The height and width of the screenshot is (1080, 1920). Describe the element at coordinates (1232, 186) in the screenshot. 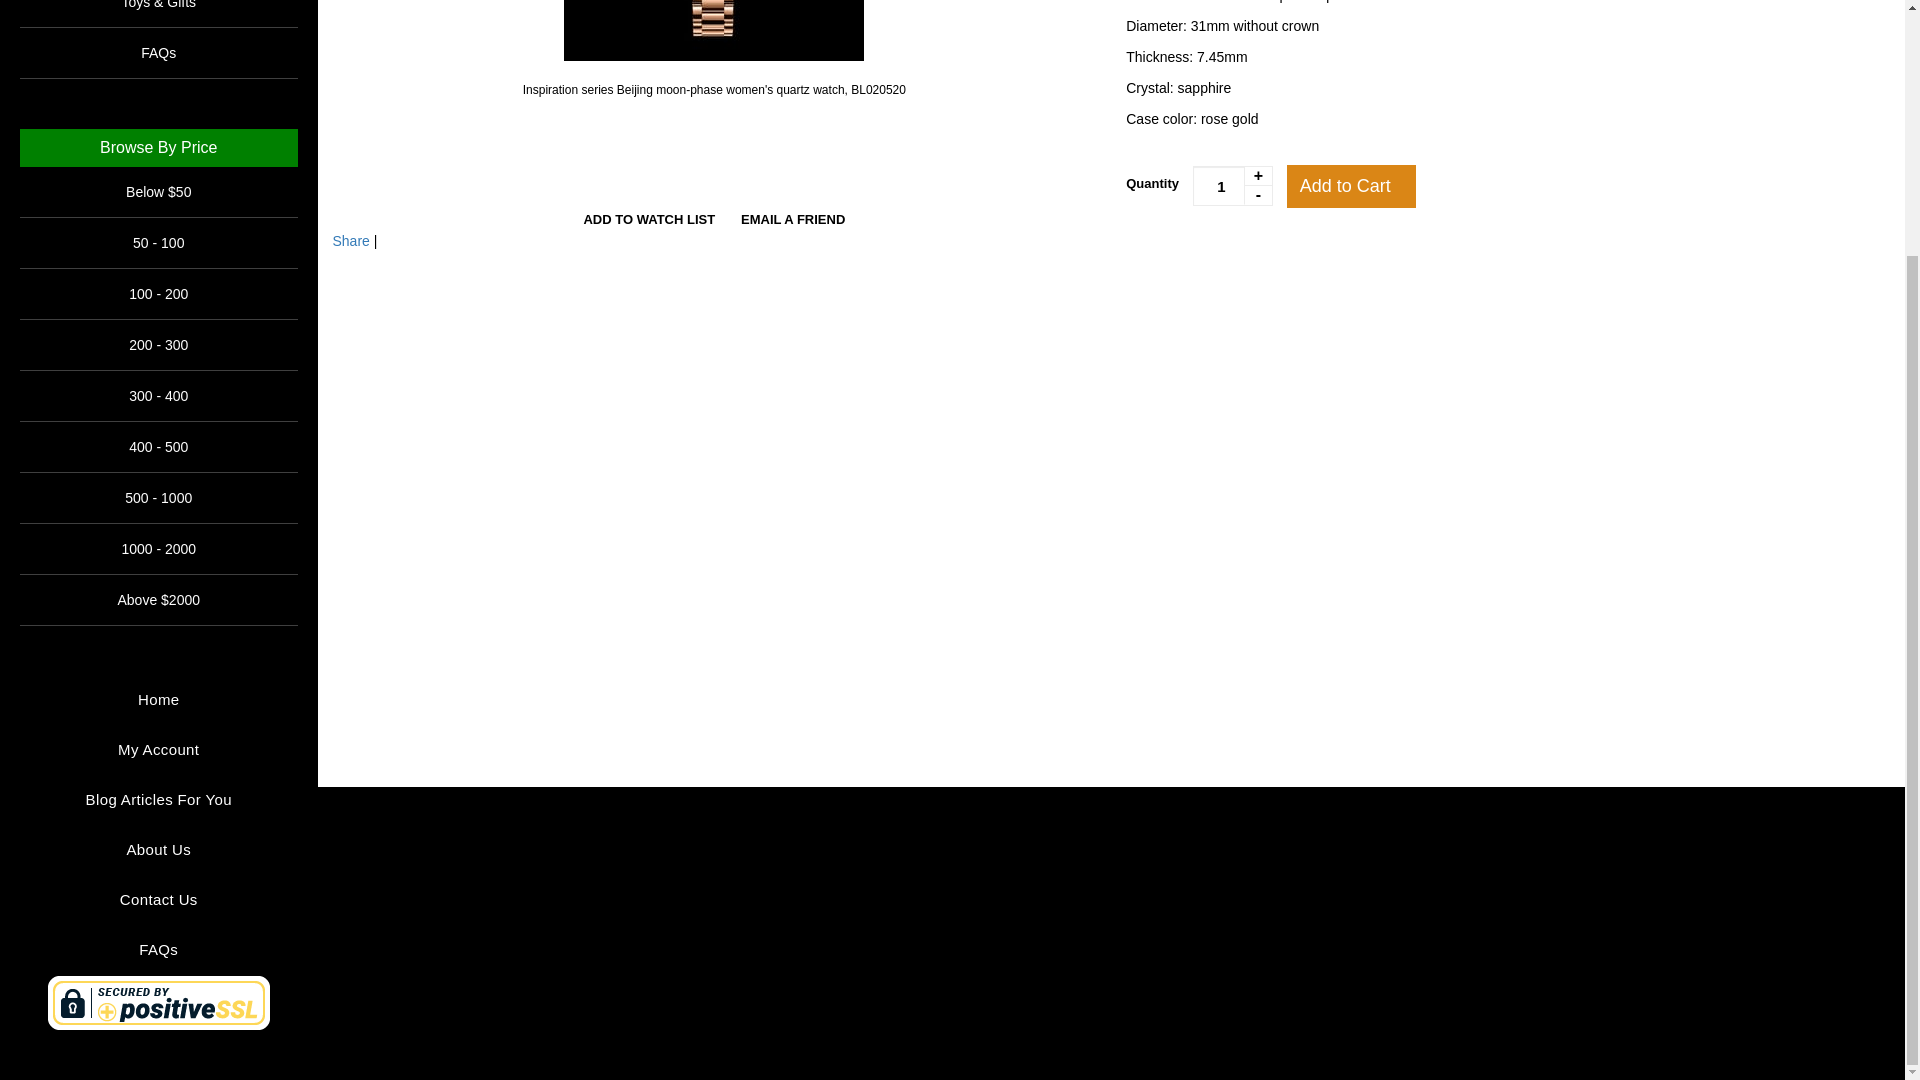

I see `1` at that location.